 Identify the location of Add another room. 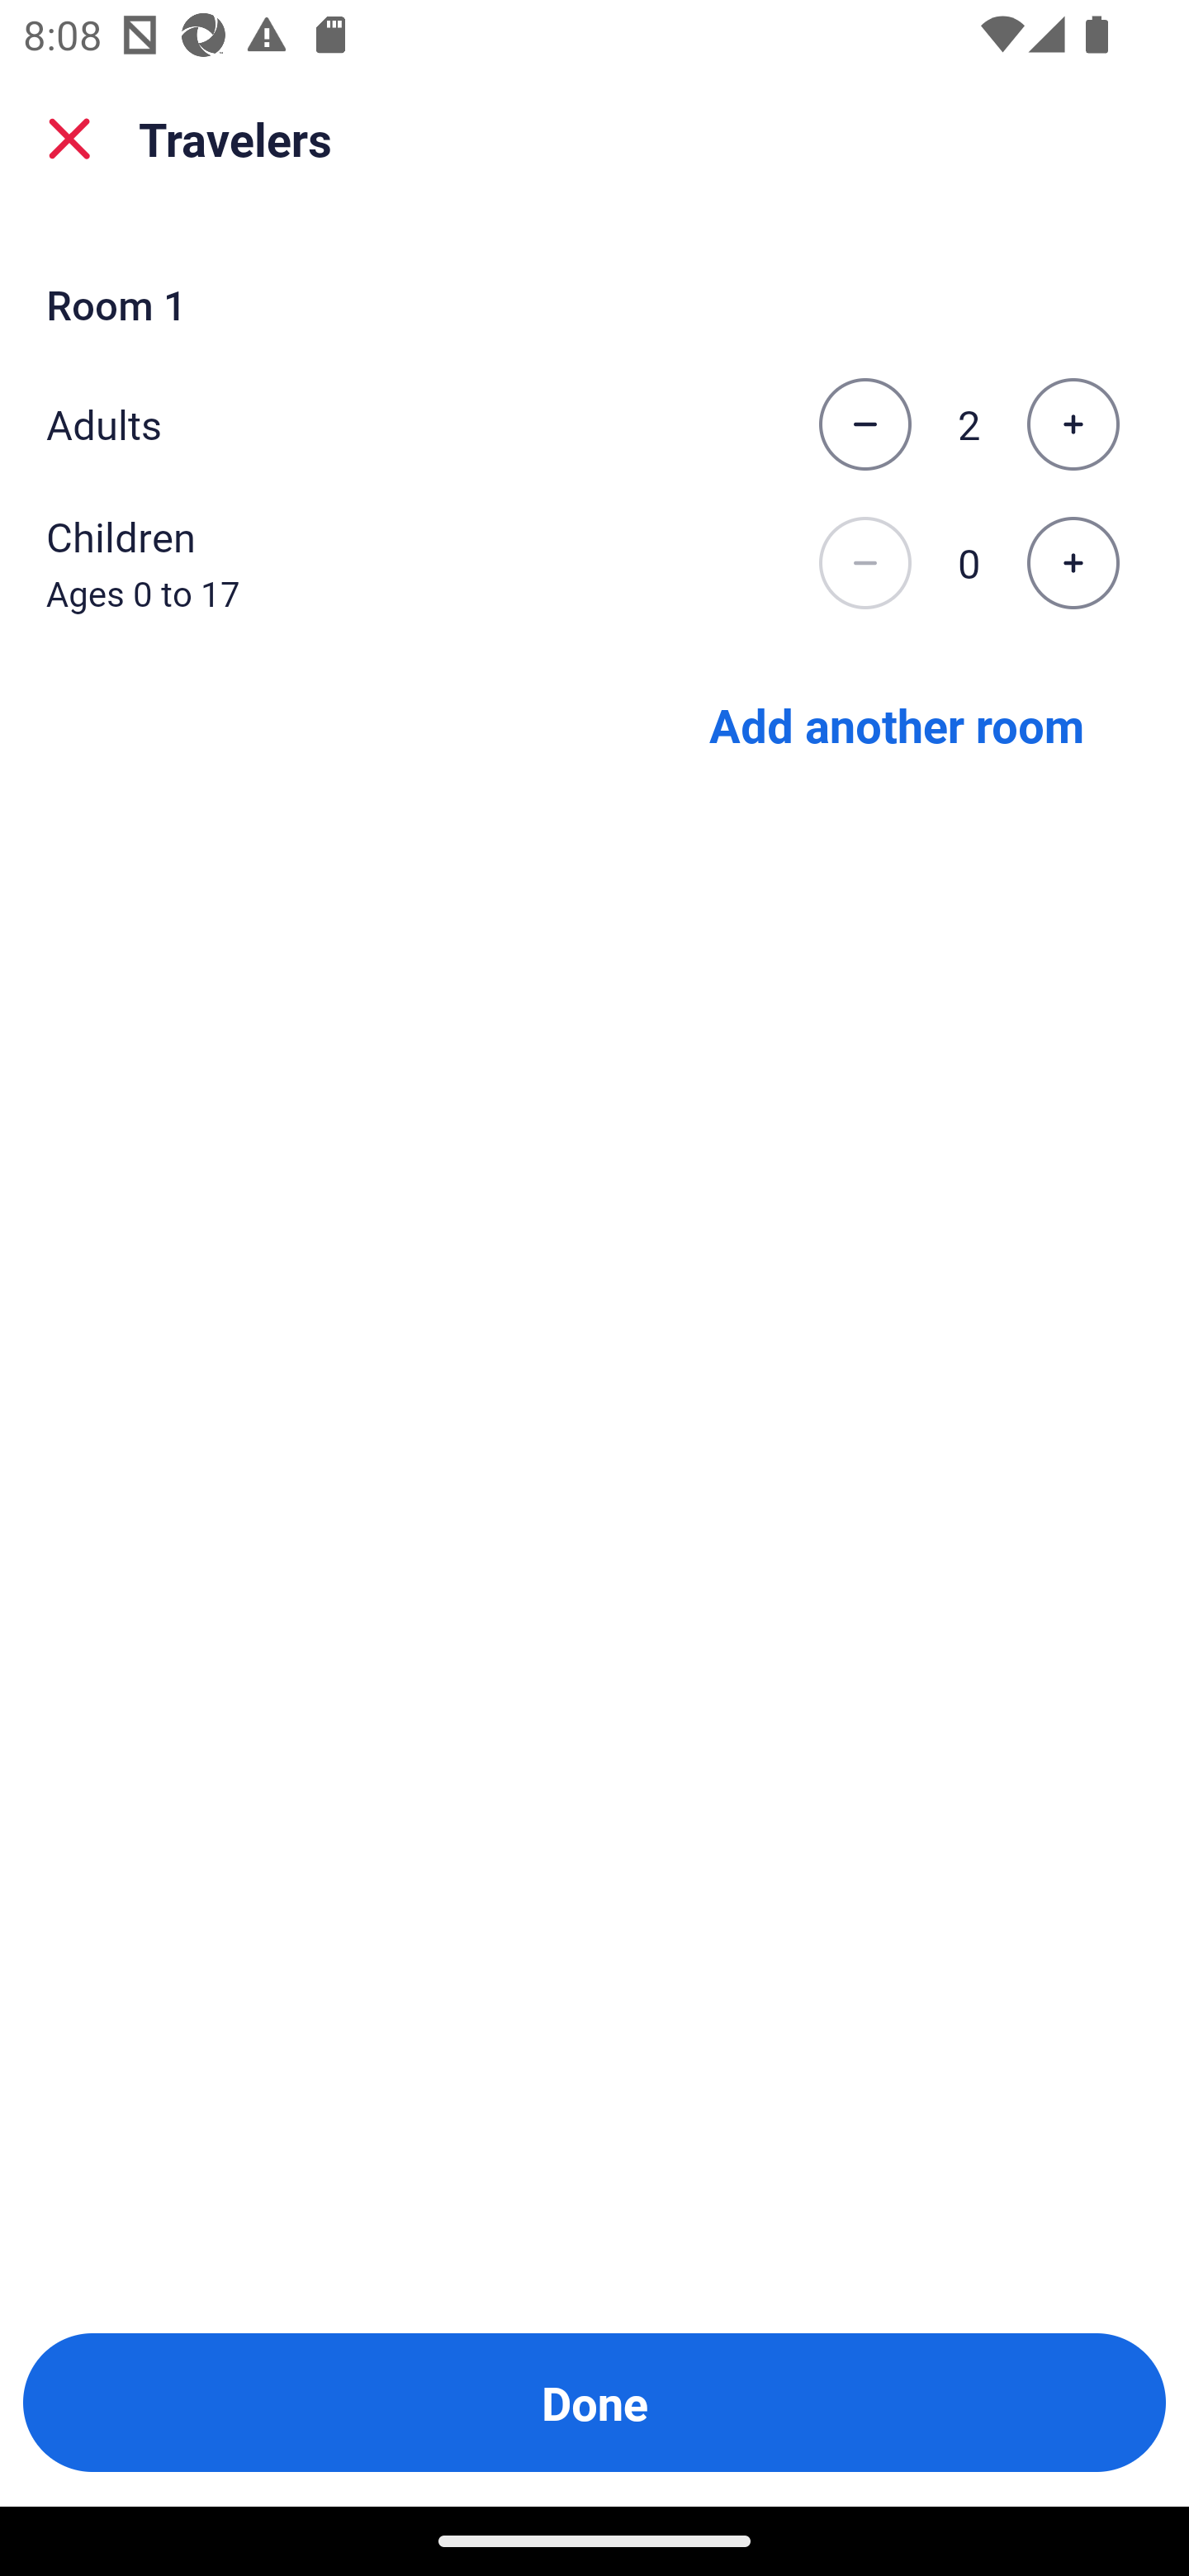
(897, 723).